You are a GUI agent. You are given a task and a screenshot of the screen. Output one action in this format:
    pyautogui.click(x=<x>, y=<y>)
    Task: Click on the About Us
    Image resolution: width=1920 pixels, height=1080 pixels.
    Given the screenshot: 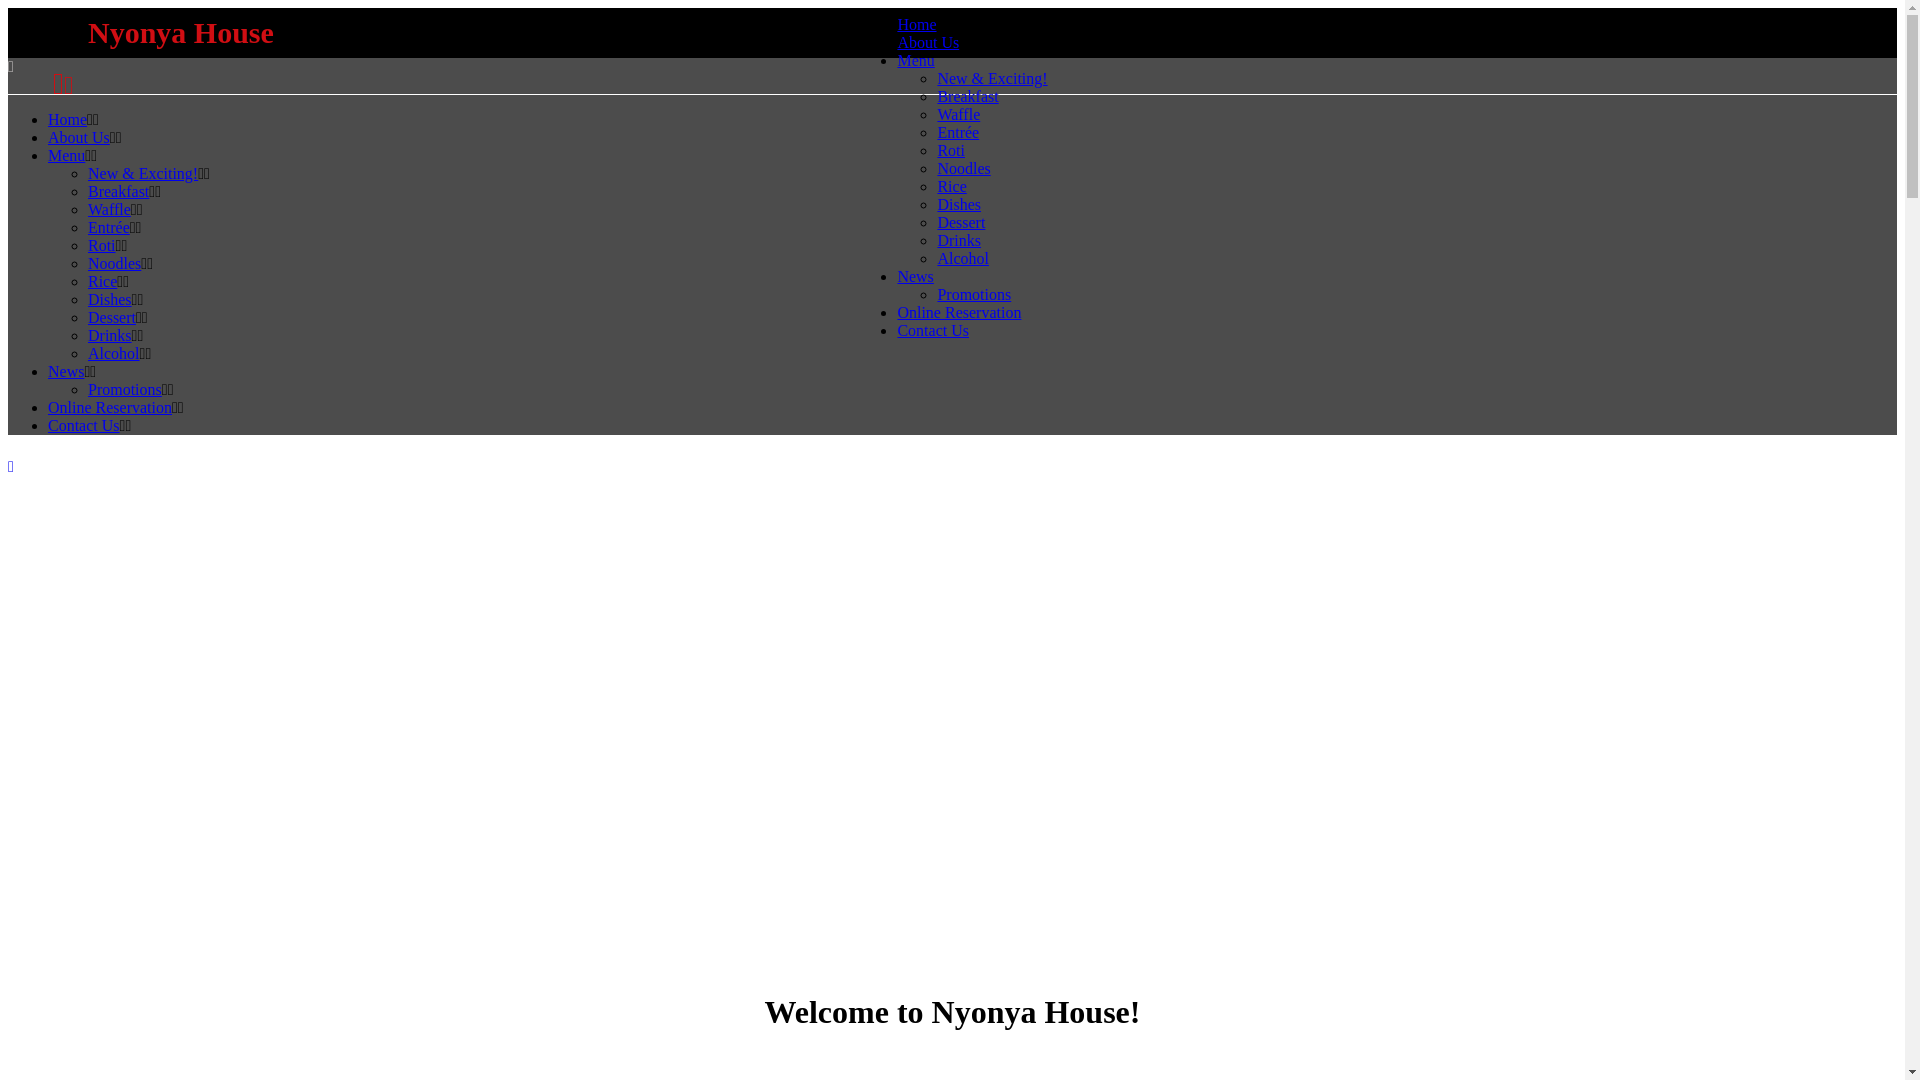 What is the action you would take?
    pyautogui.click(x=928, y=42)
    